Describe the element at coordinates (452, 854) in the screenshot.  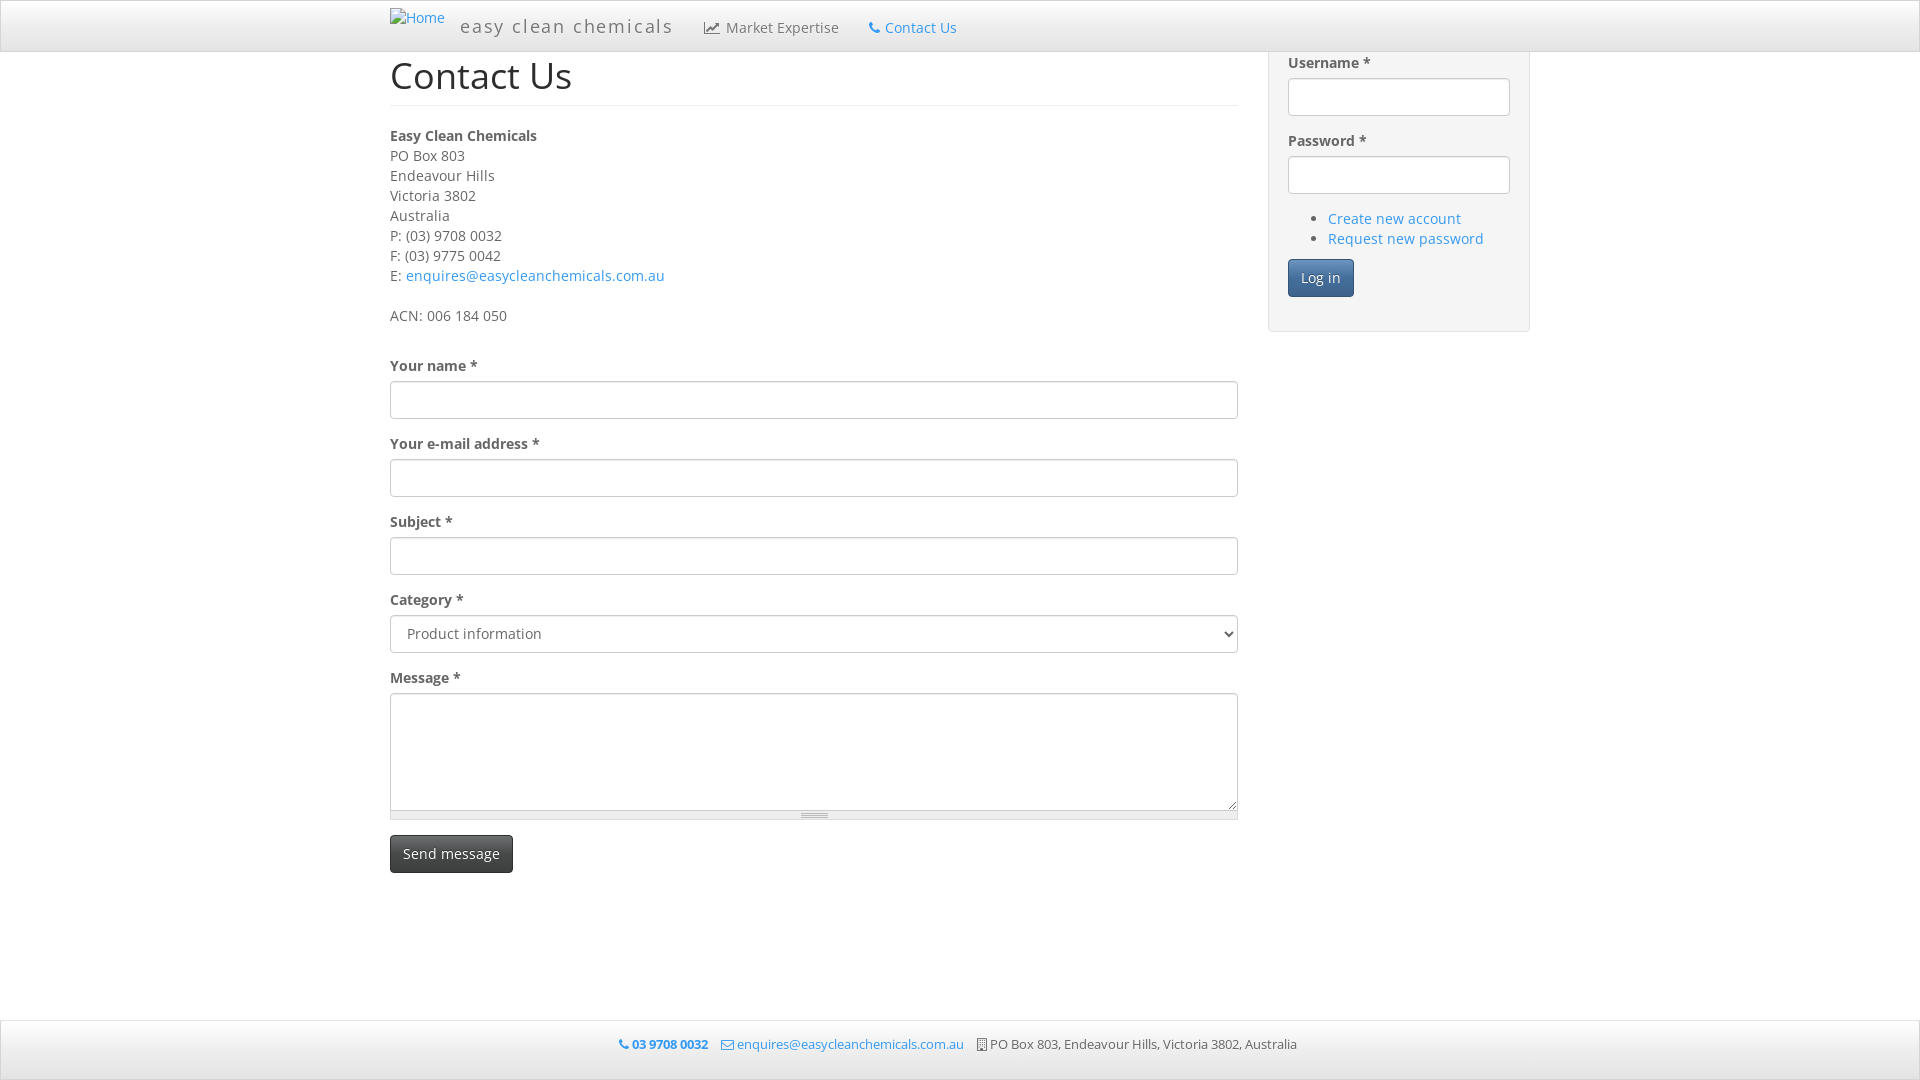
I see `Send message` at that location.